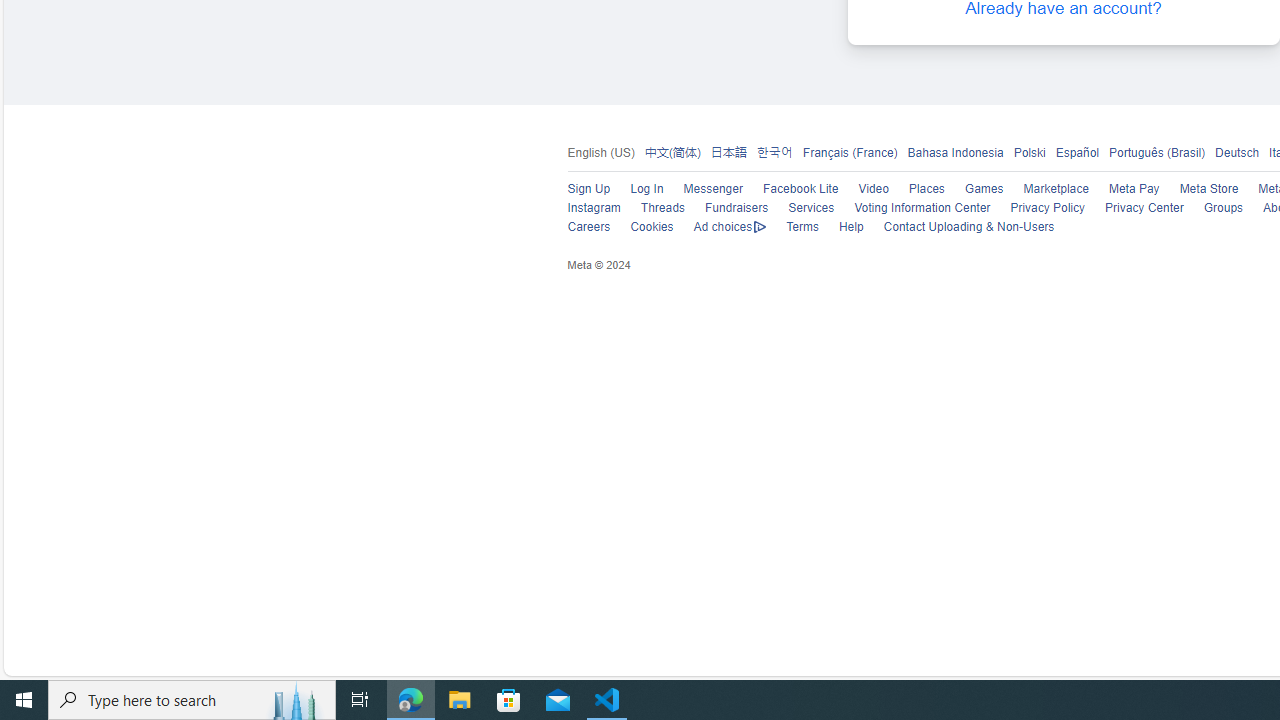 Image resolution: width=1280 pixels, height=720 pixels. I want to click on Sign Up, so click(588, 190).